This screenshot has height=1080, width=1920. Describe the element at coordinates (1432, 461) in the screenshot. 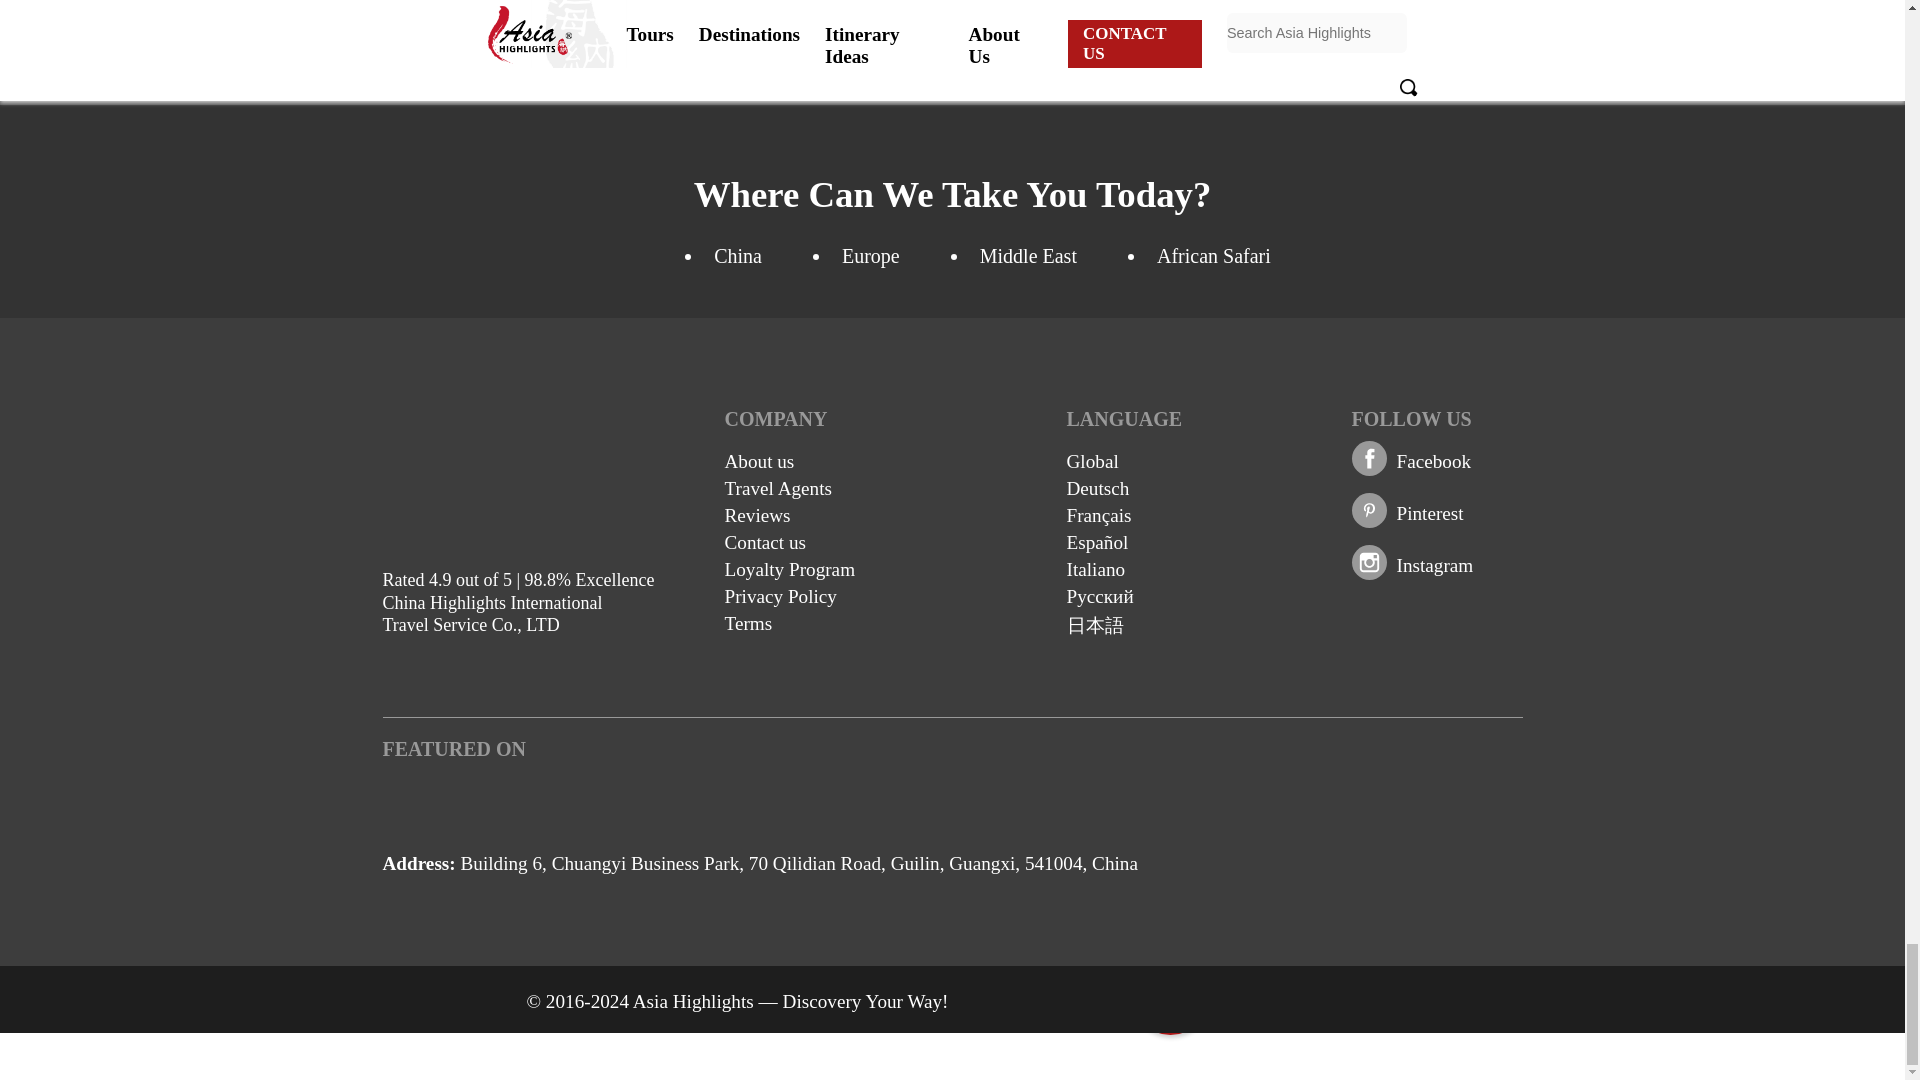

I see `Follow us on Facebook` at that location.